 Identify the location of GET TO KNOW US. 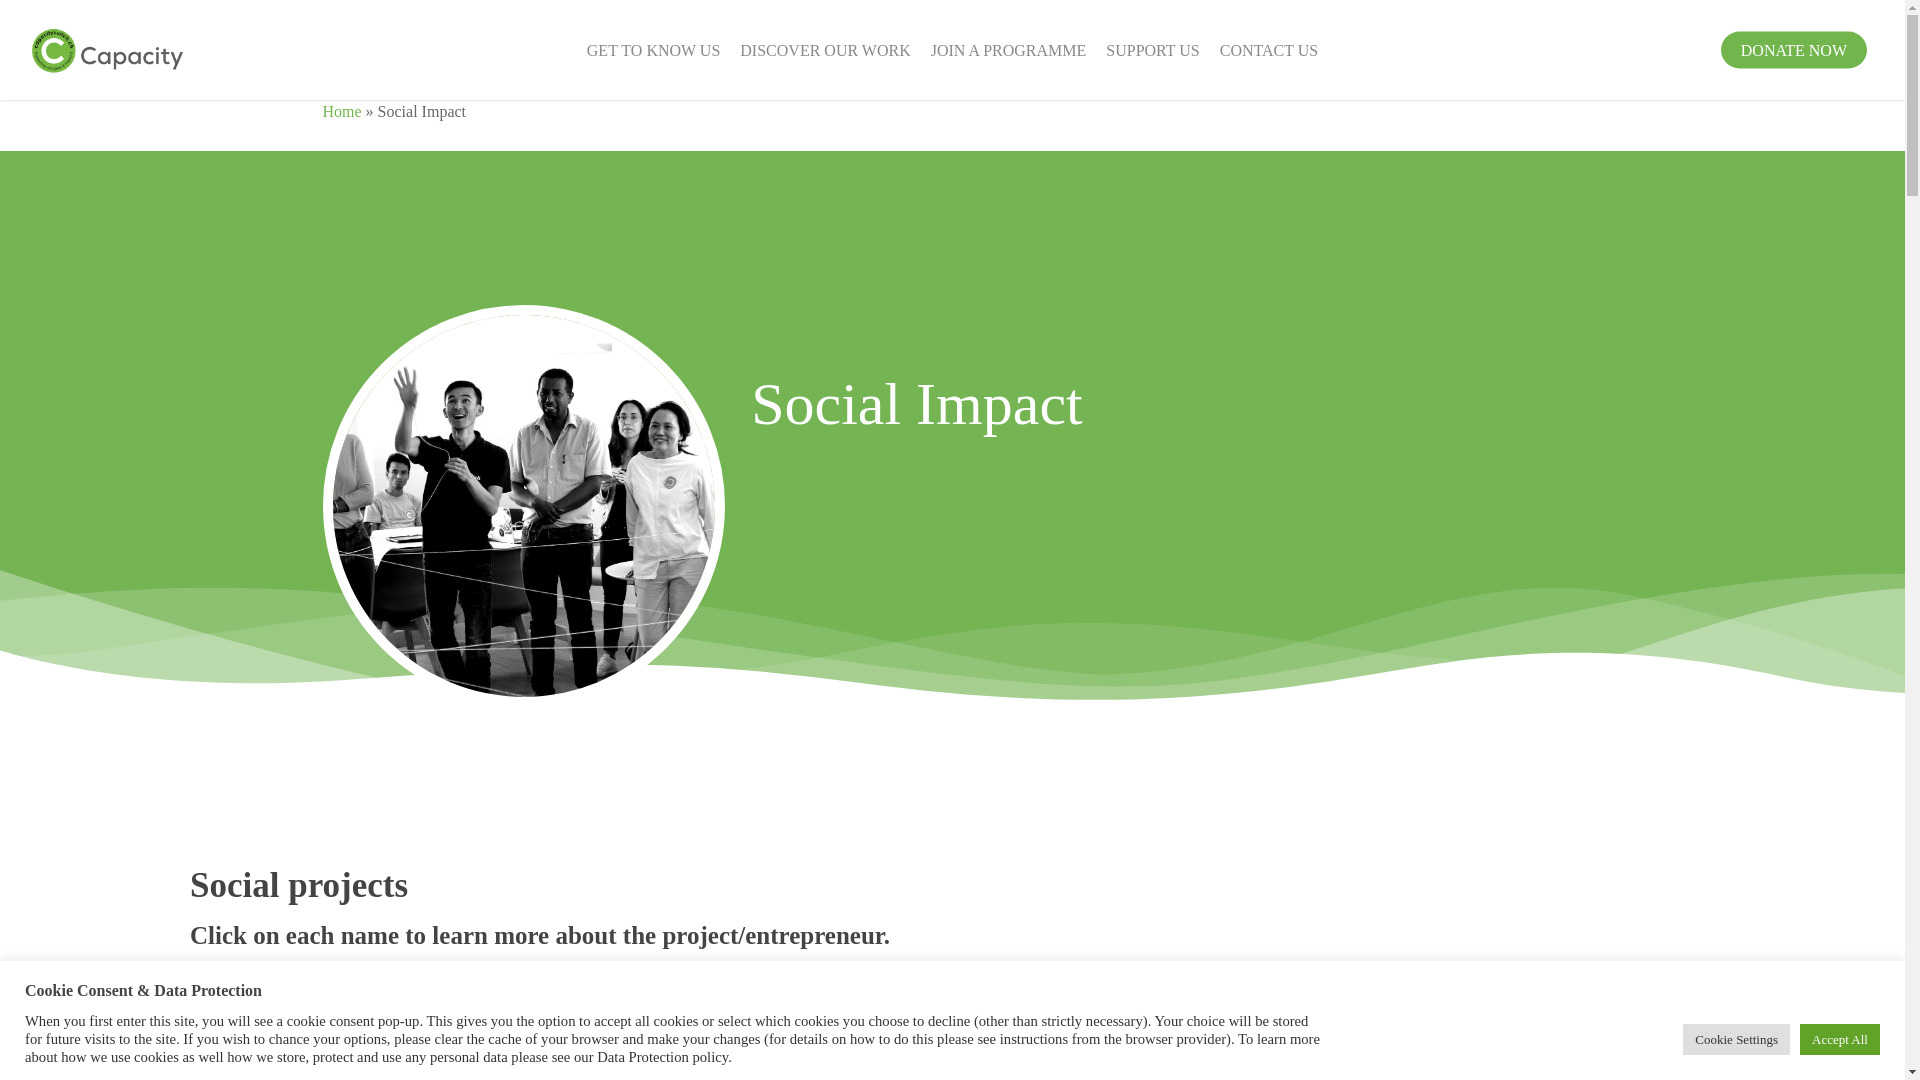
(654, 50).